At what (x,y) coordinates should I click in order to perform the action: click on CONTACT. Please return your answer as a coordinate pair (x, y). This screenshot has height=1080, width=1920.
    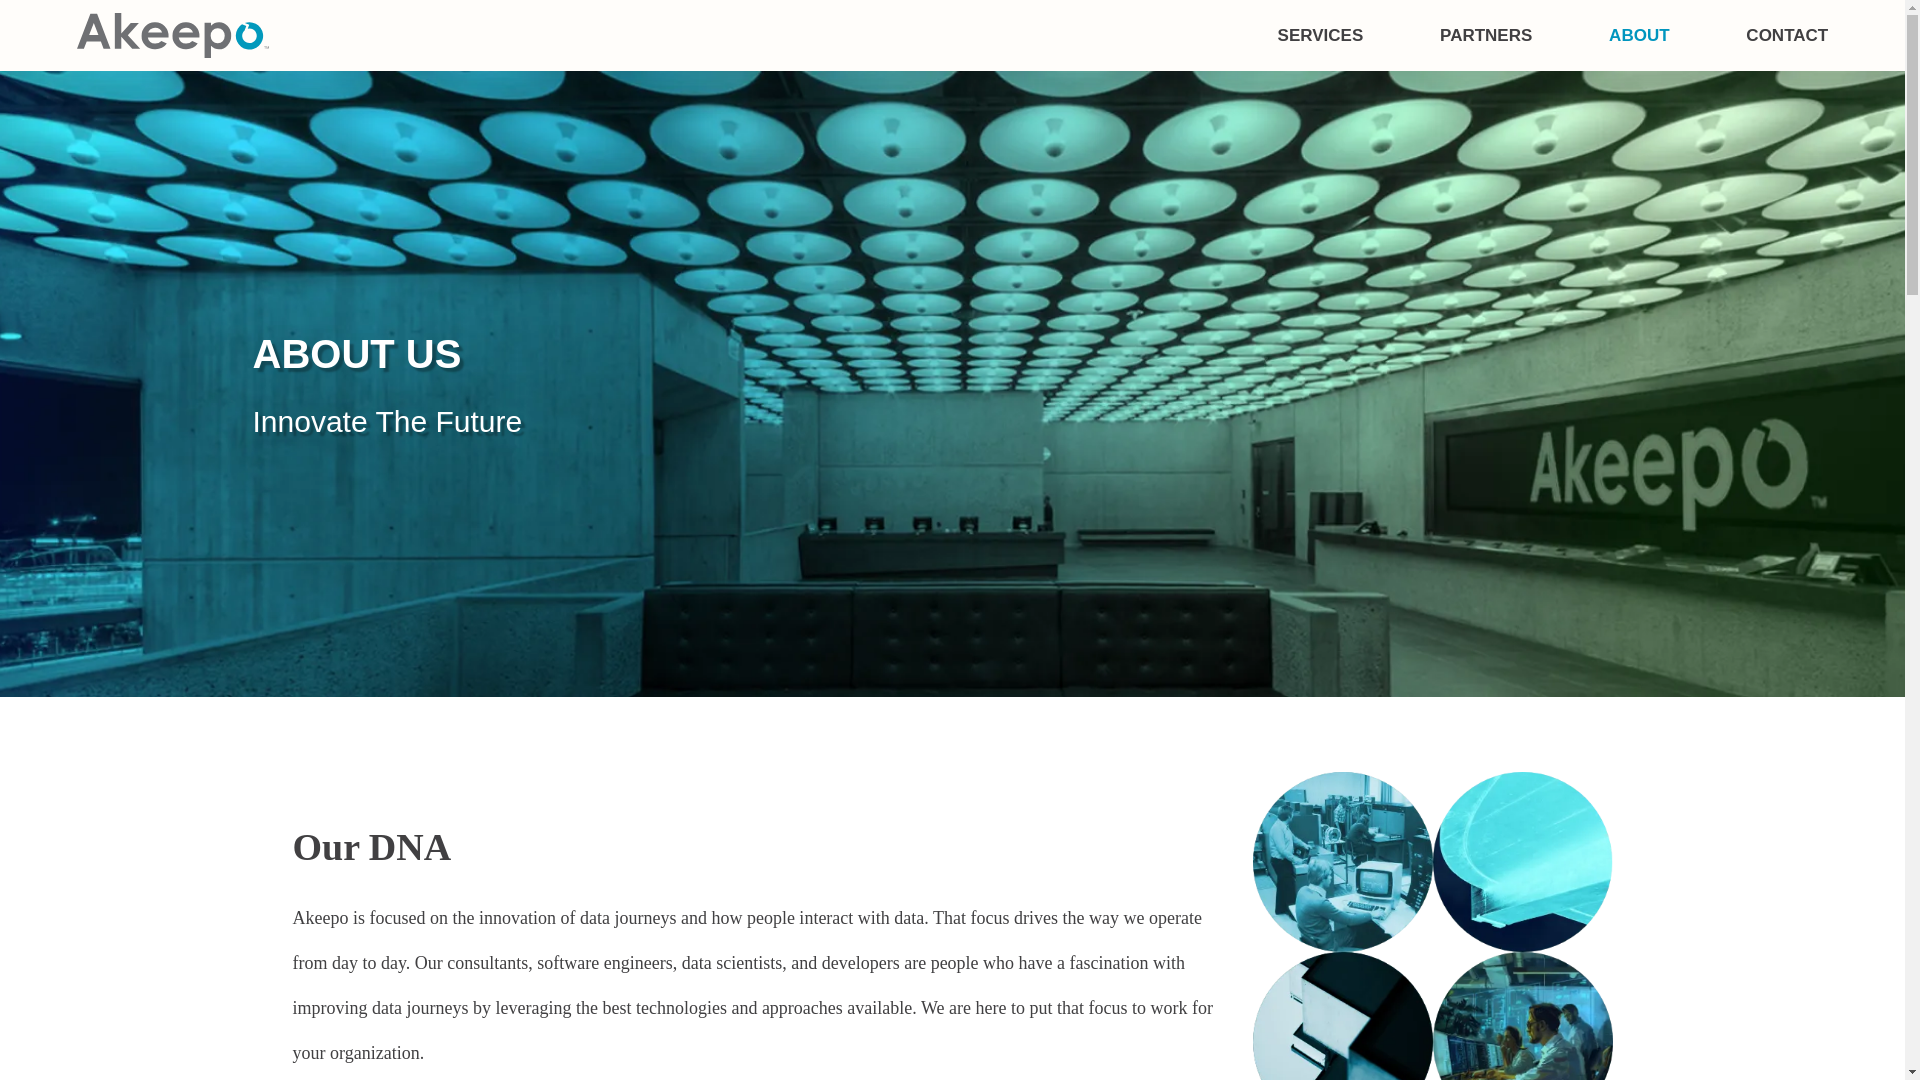
    Looking at the image, I should click on (1786, 36).